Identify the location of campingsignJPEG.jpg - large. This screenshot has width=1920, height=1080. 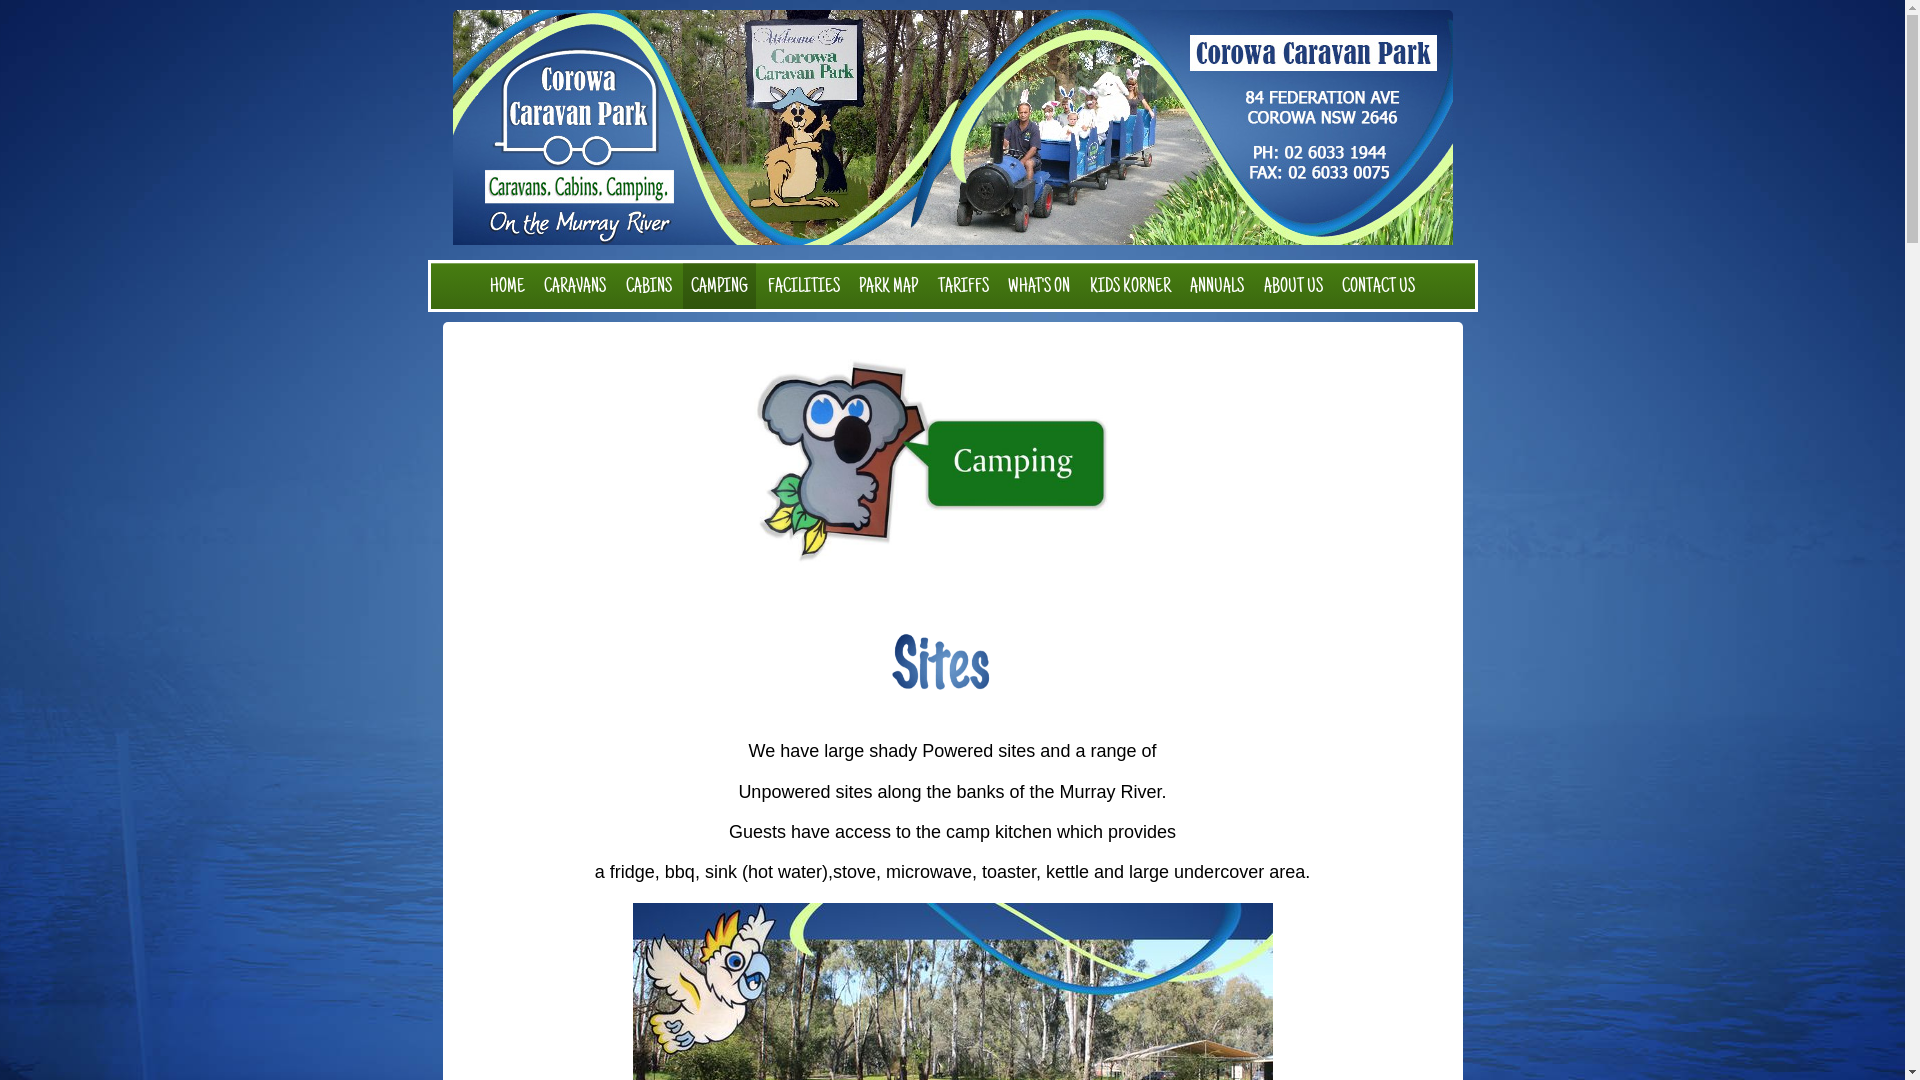
(953, 462).